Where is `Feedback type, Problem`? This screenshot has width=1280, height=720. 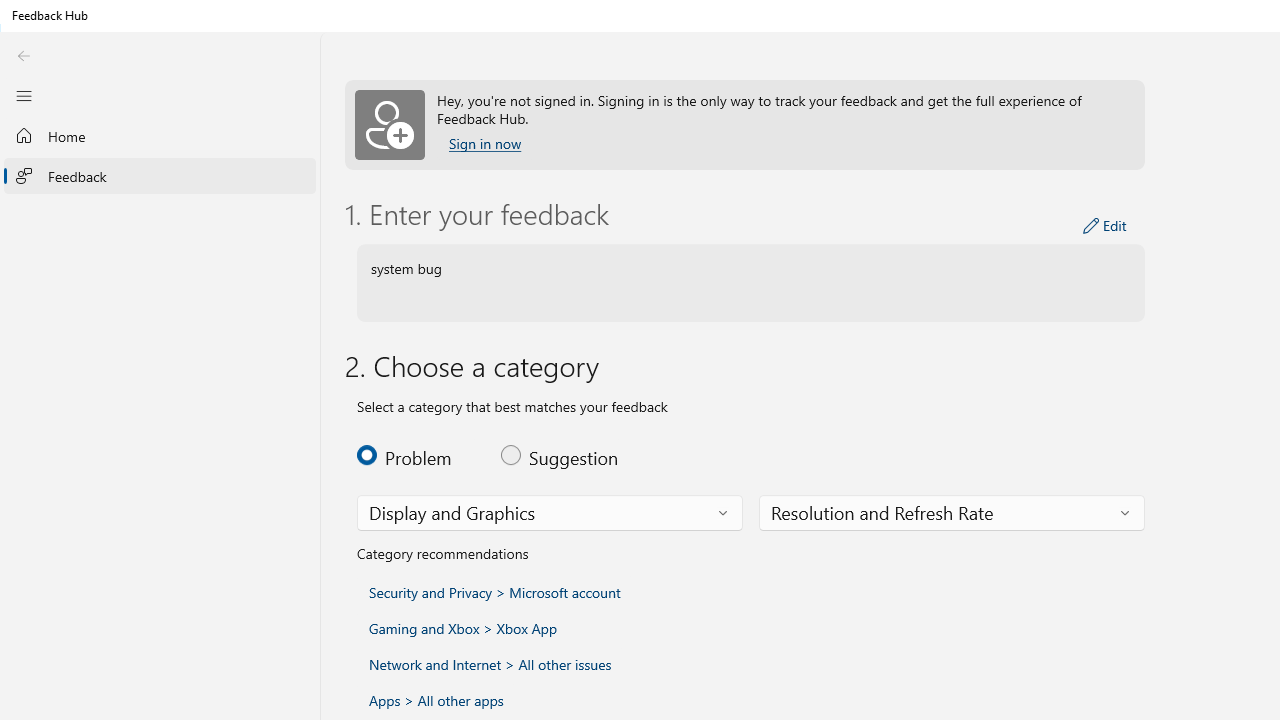 Feedback type, Problem is located at coordinates (417, 454).